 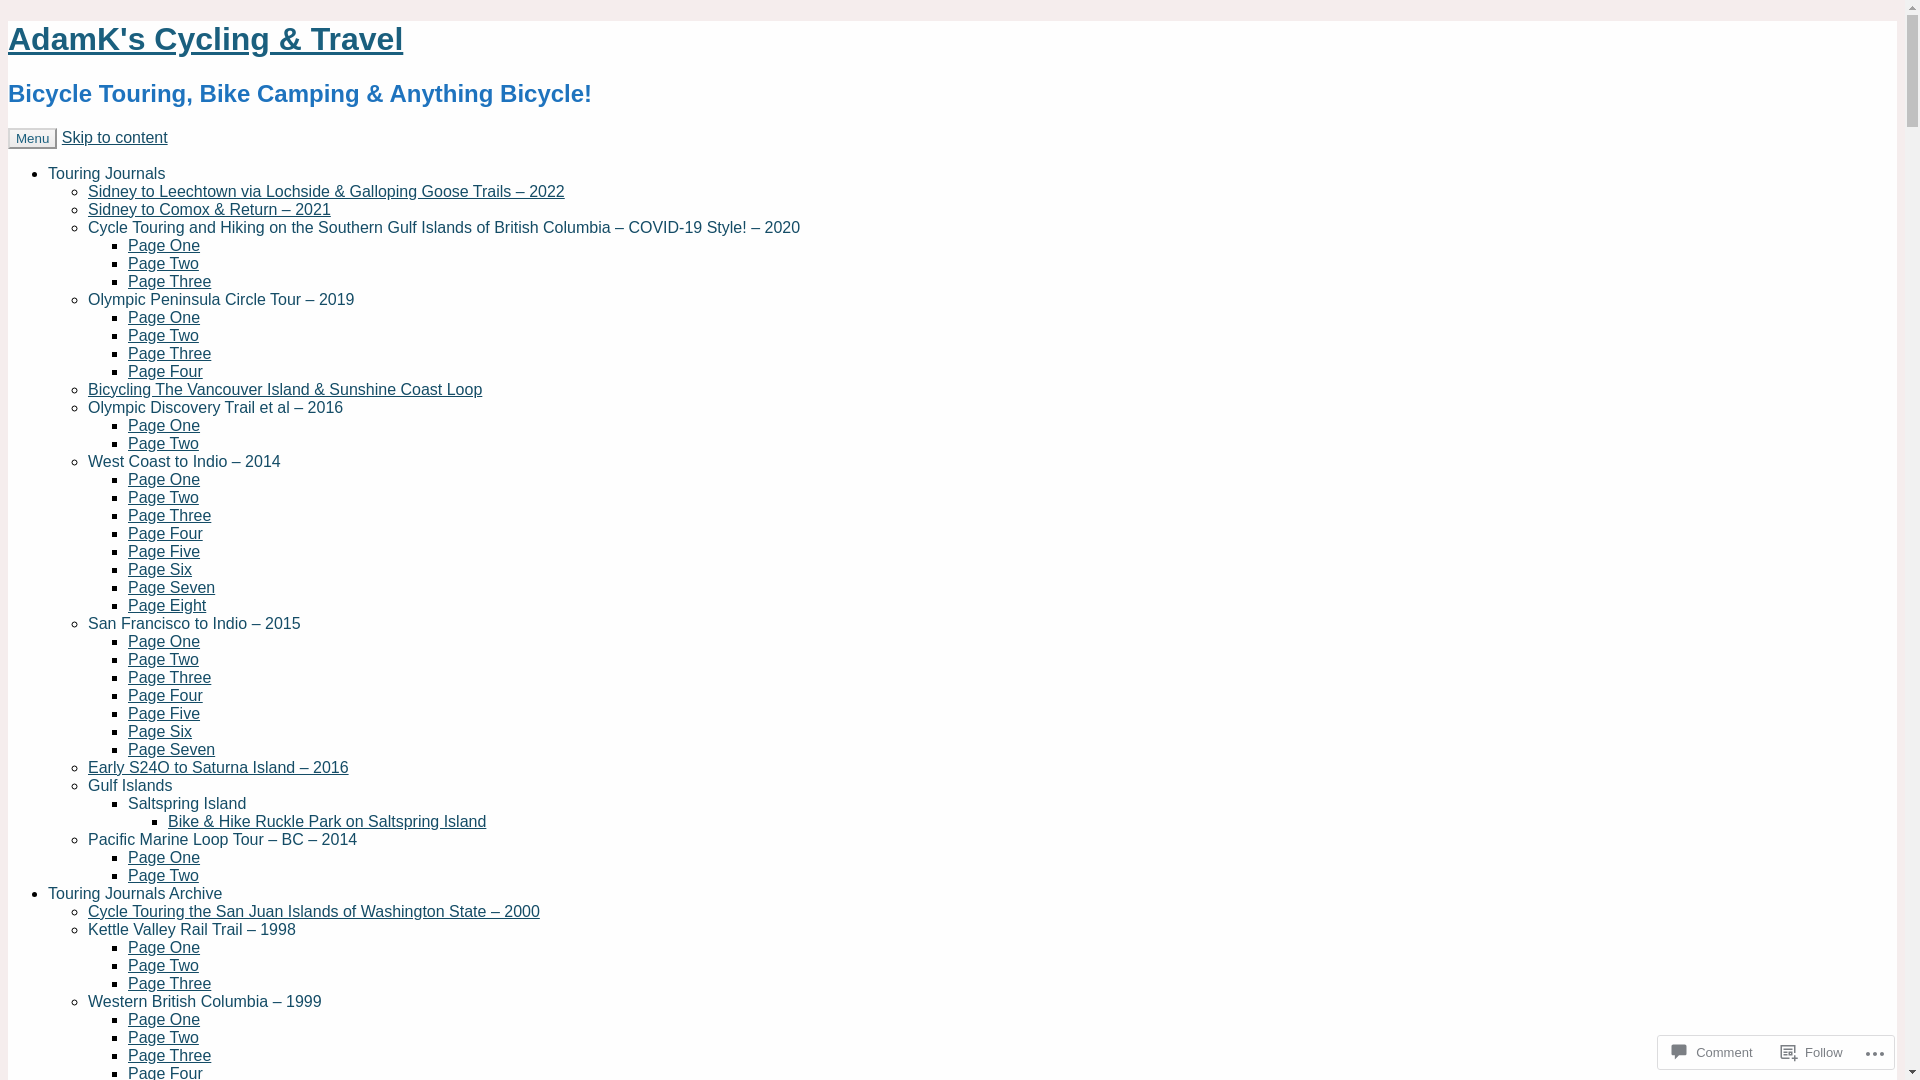 I want to click on Page Two, so click(x=164, y=660).